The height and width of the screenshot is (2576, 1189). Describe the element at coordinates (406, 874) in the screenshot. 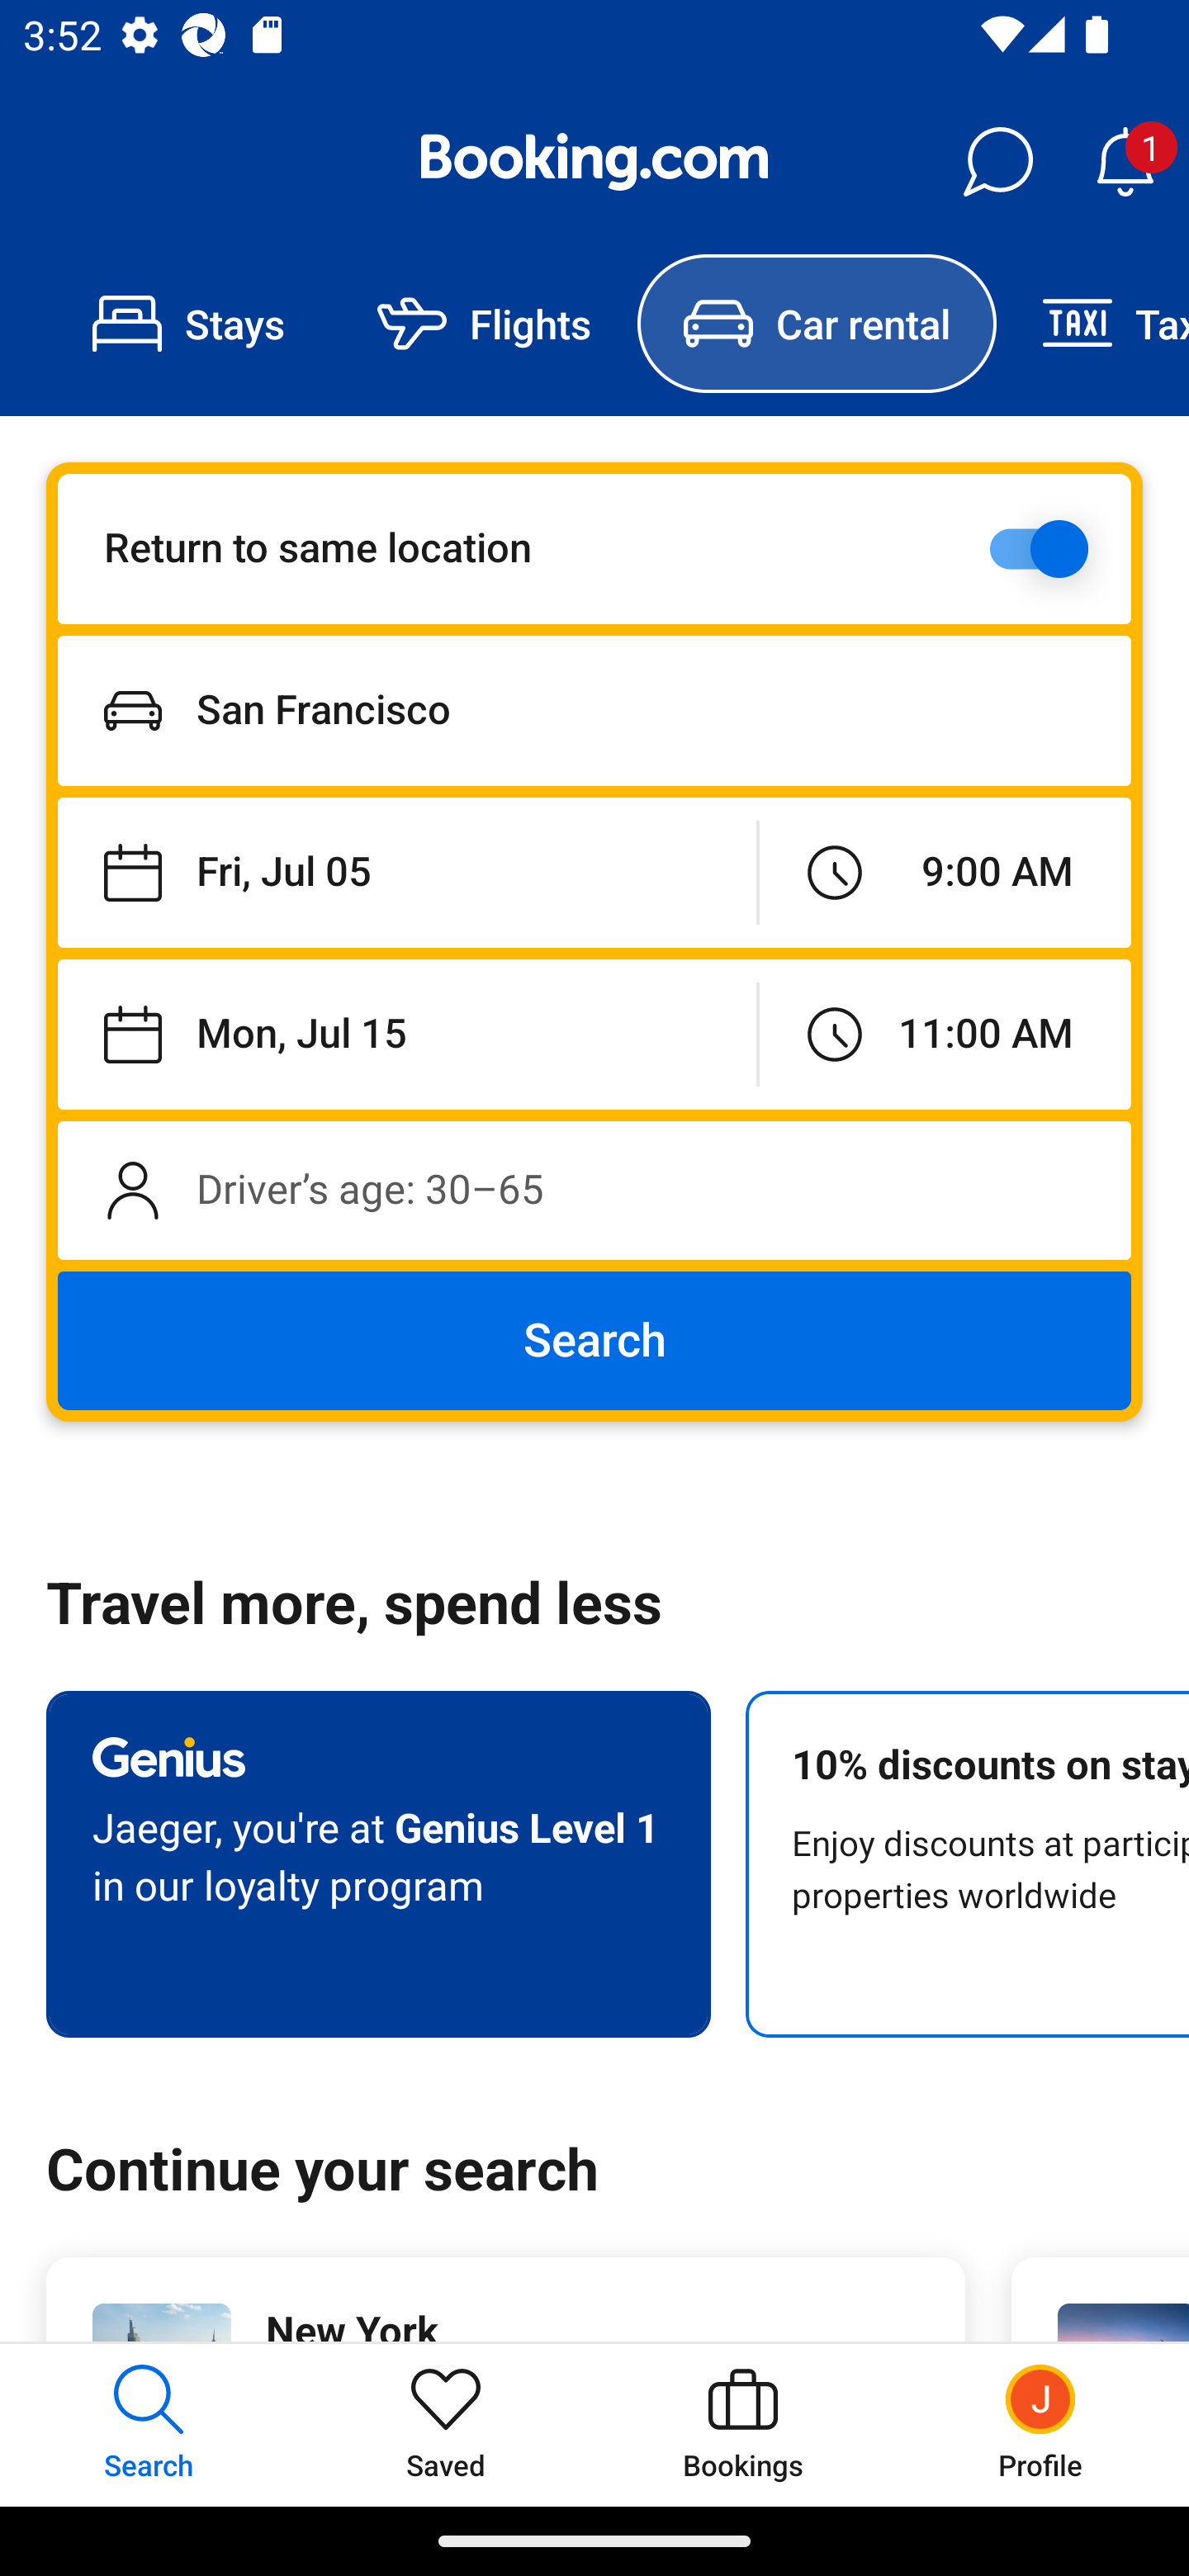

I see `Pick-up date: 2024-07-05` at that location.